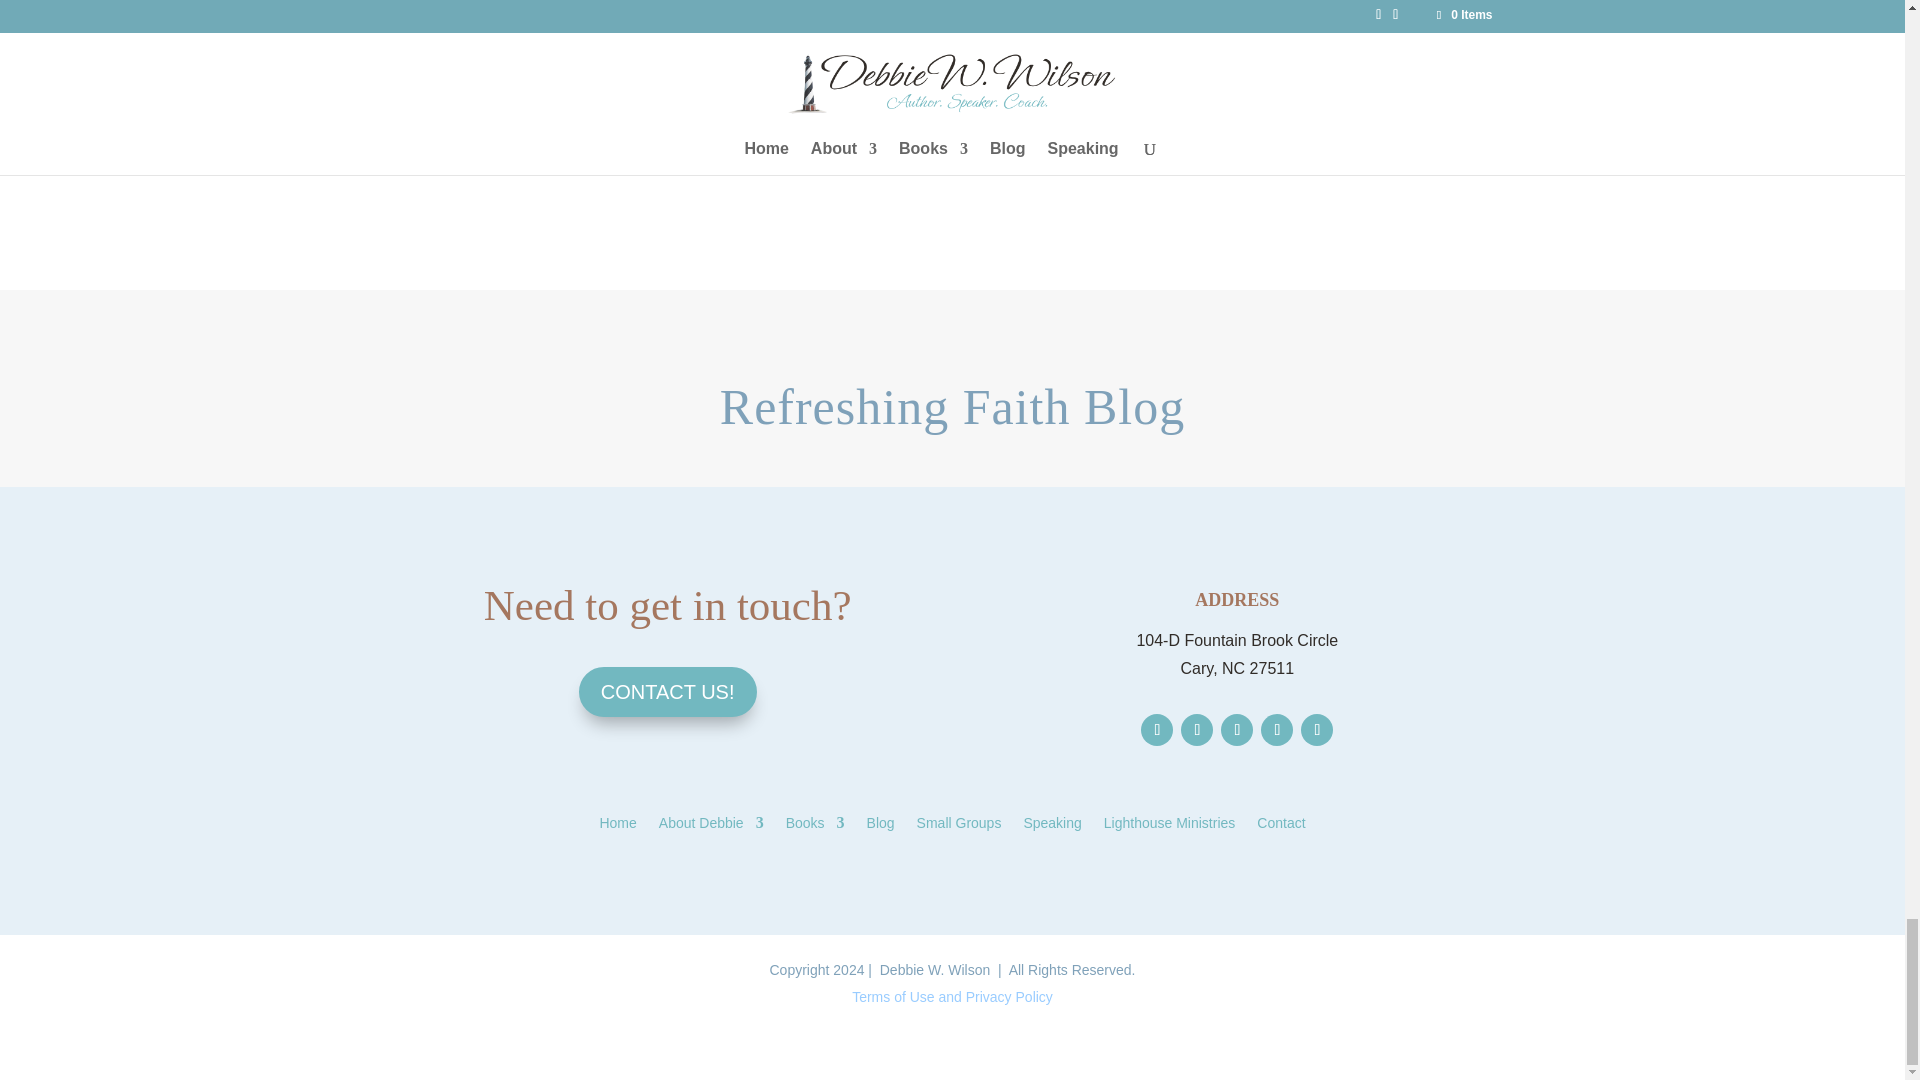 Image resolution: width=1920 pixels, height=1080 pixels. I want to click on Follow on RSS, so click(1316, 730).